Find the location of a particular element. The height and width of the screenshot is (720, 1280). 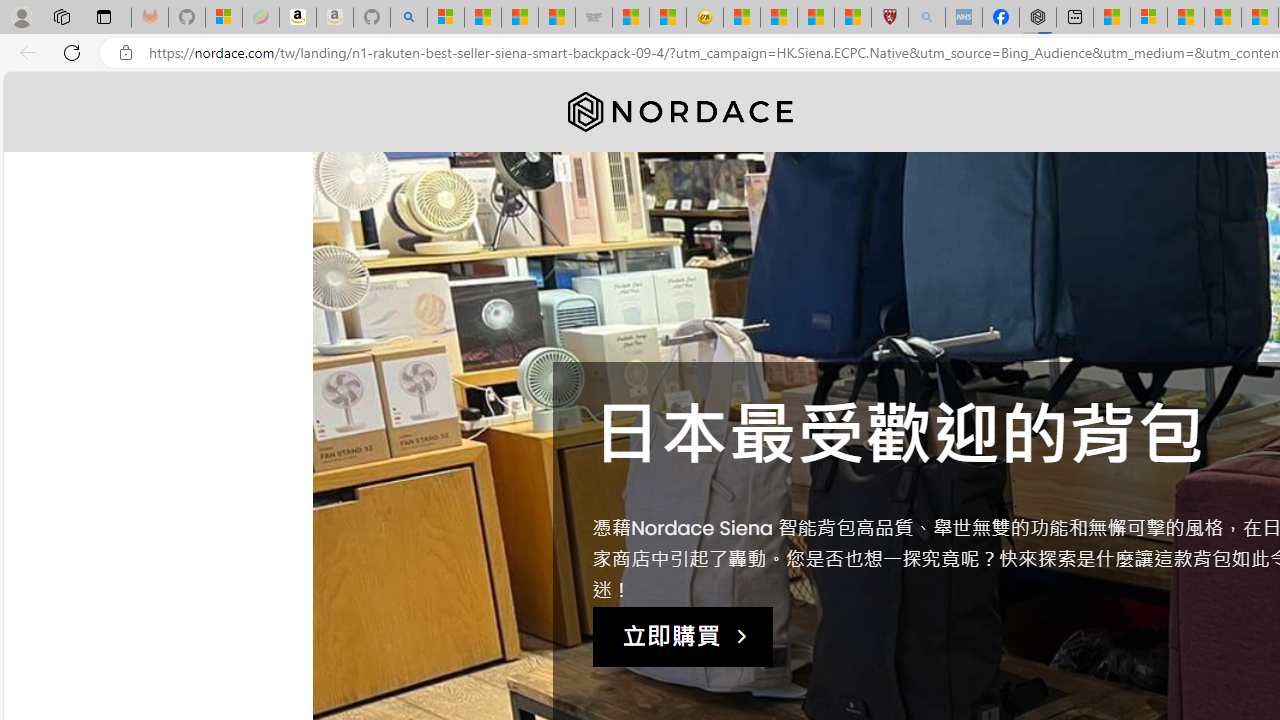

Combat Siege is located at coordinates (594, 18).